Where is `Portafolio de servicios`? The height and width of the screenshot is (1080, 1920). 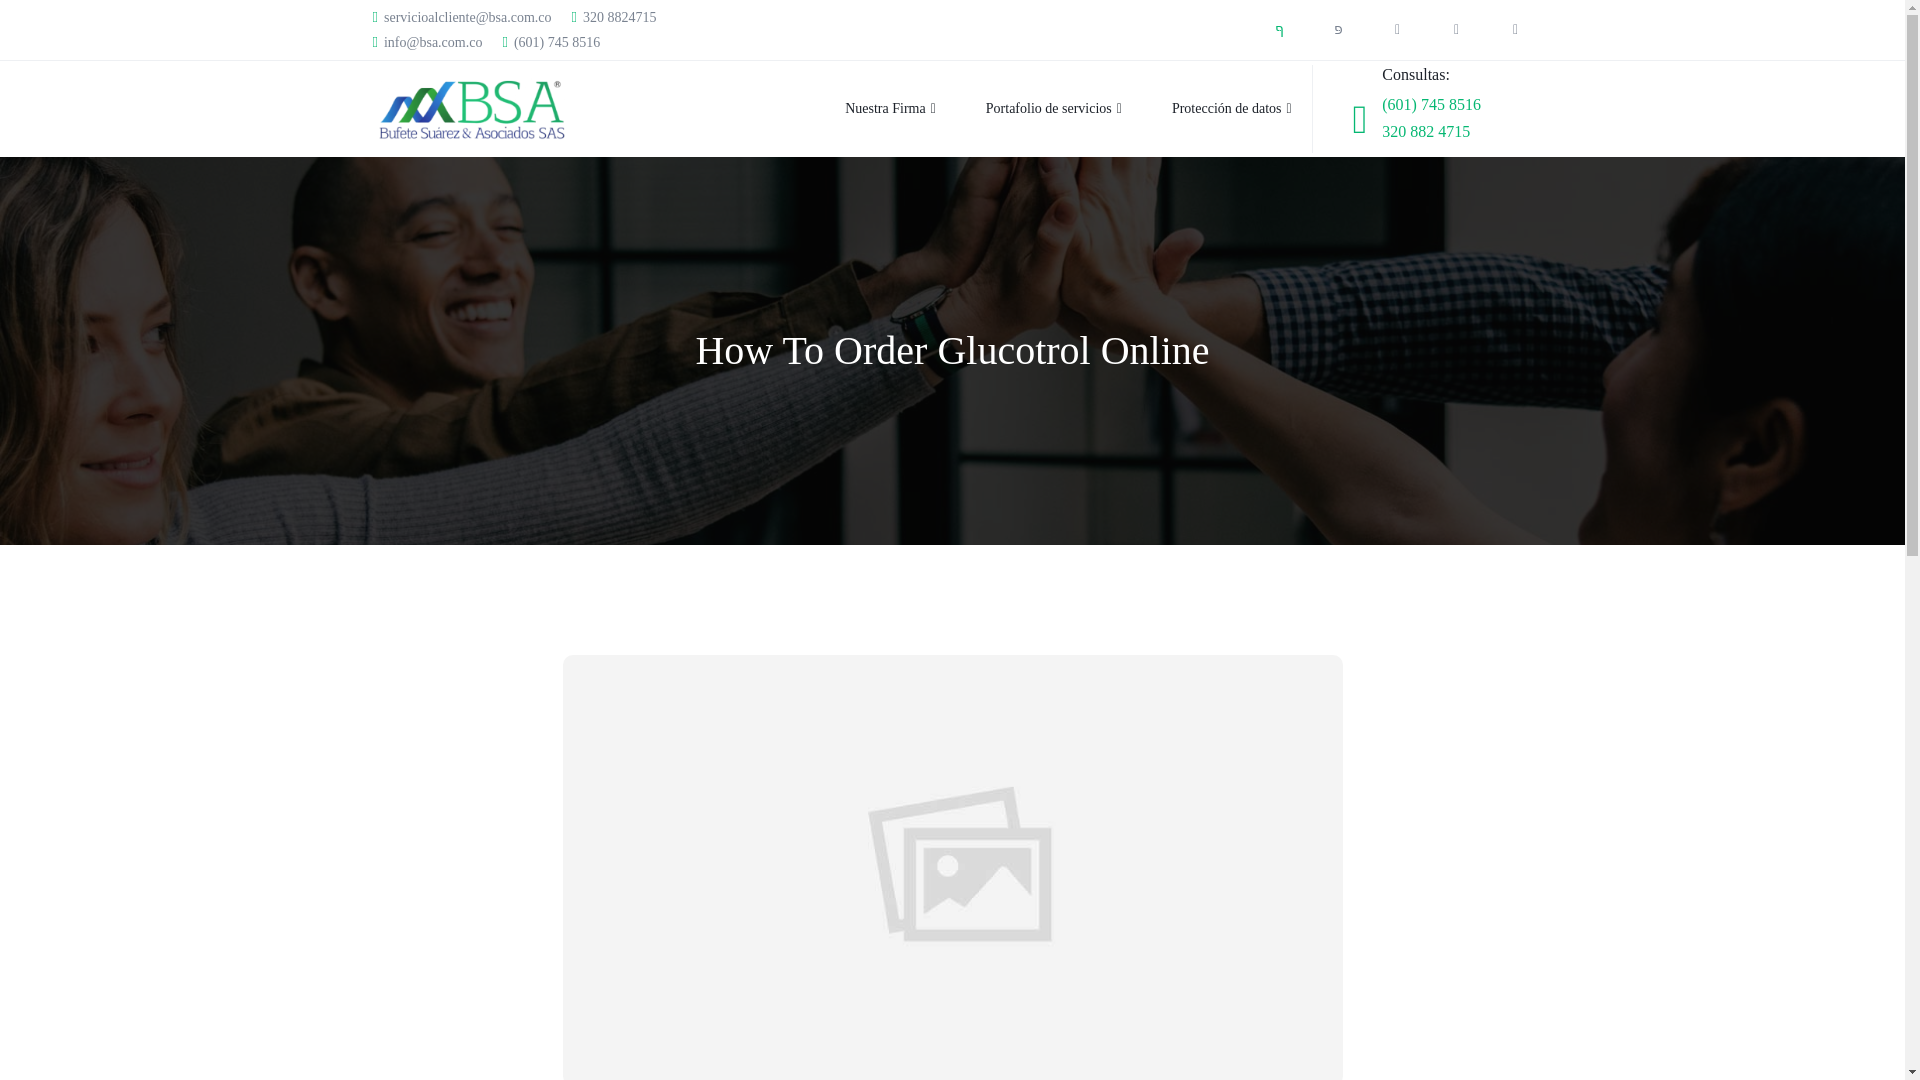
Portafolio de servicios is located at coordinates (1028, 108).